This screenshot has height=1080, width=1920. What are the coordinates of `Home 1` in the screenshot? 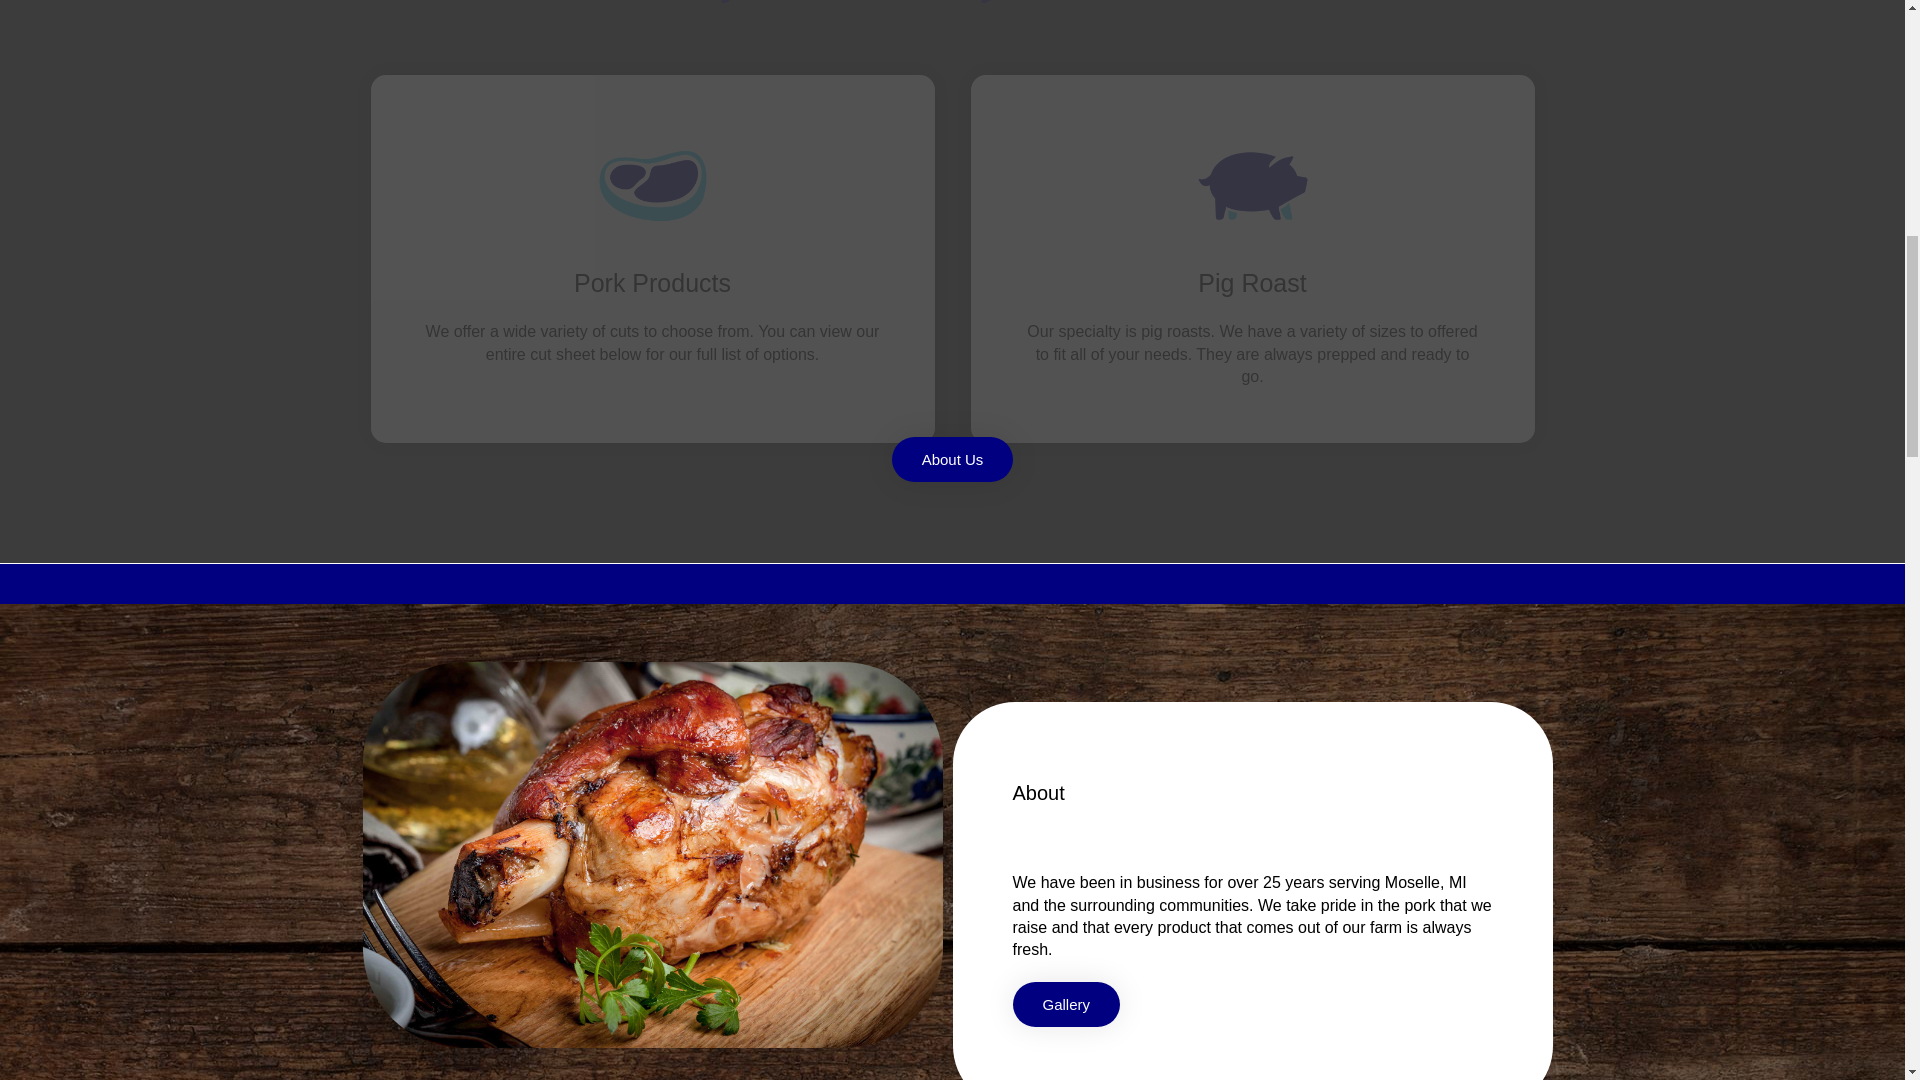 It's located at (652, 186).